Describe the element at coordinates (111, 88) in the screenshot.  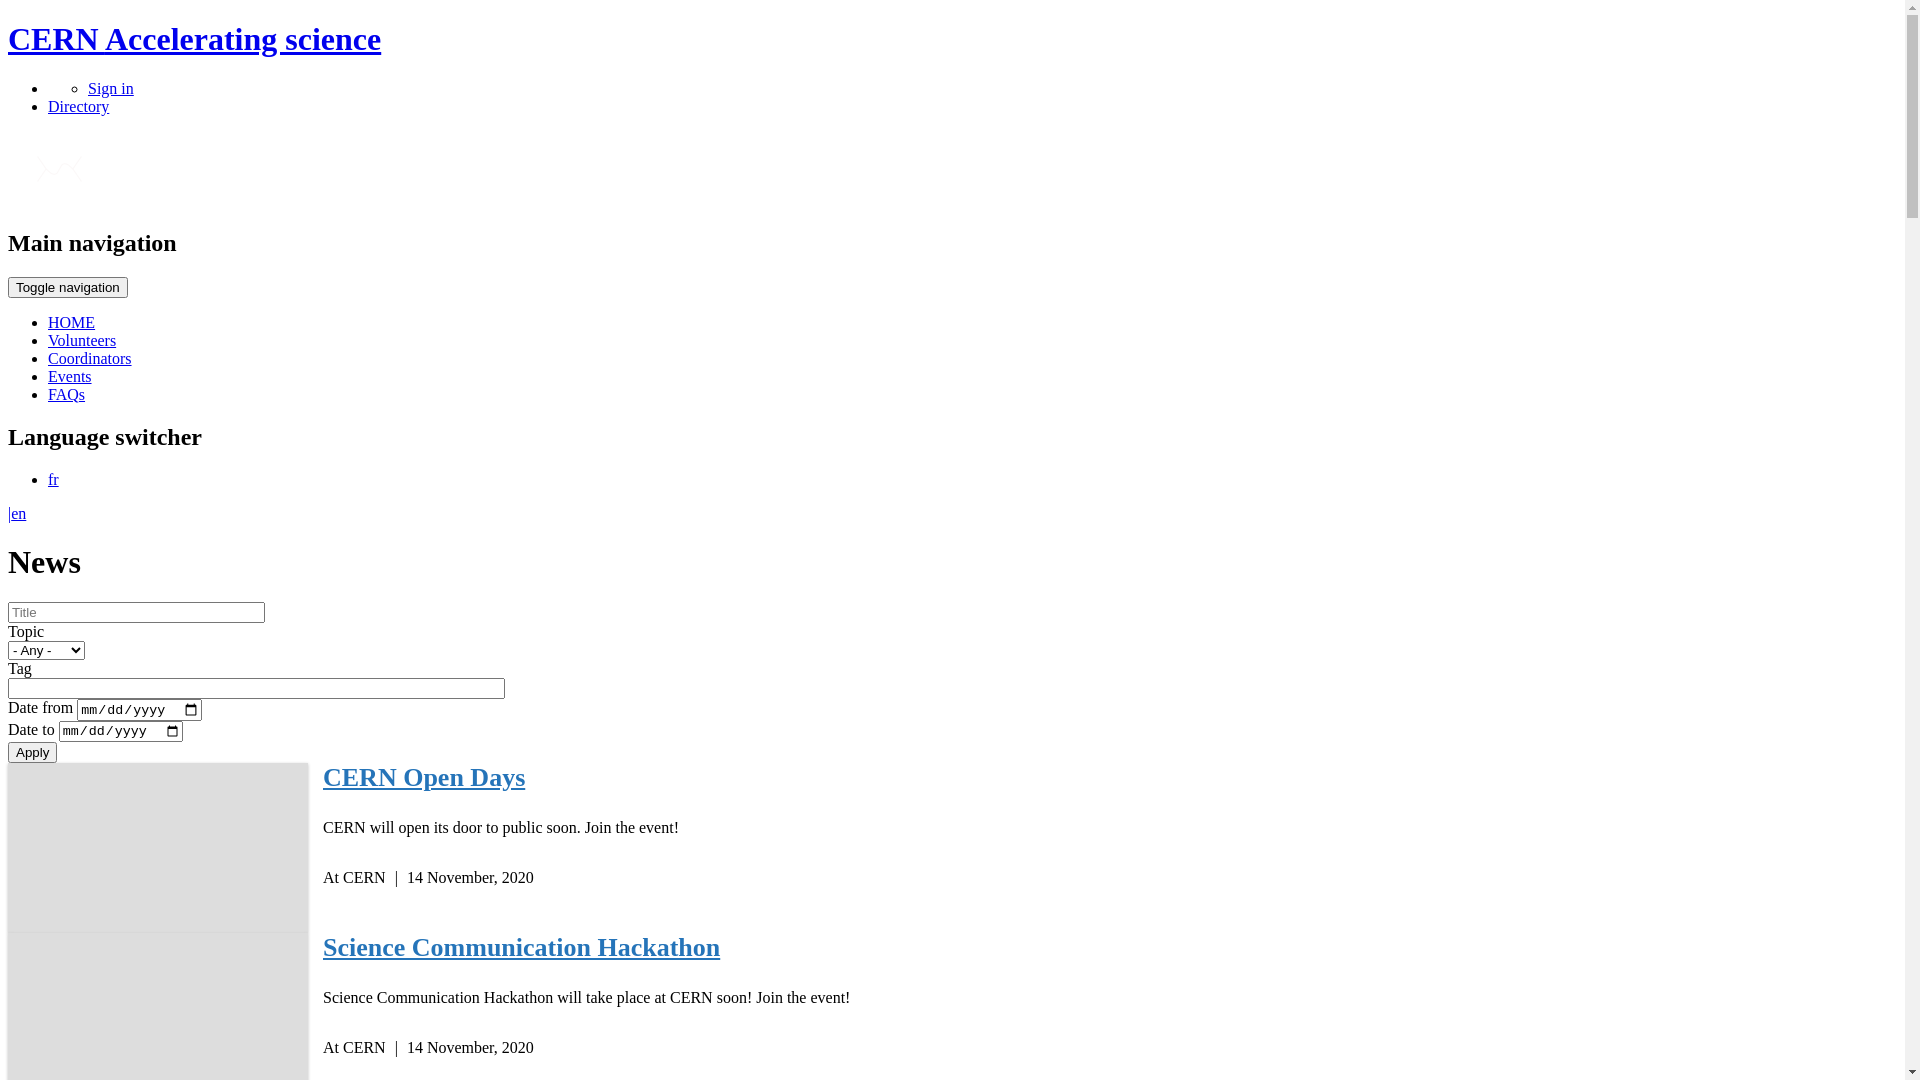
I see `Sign in` at that location.